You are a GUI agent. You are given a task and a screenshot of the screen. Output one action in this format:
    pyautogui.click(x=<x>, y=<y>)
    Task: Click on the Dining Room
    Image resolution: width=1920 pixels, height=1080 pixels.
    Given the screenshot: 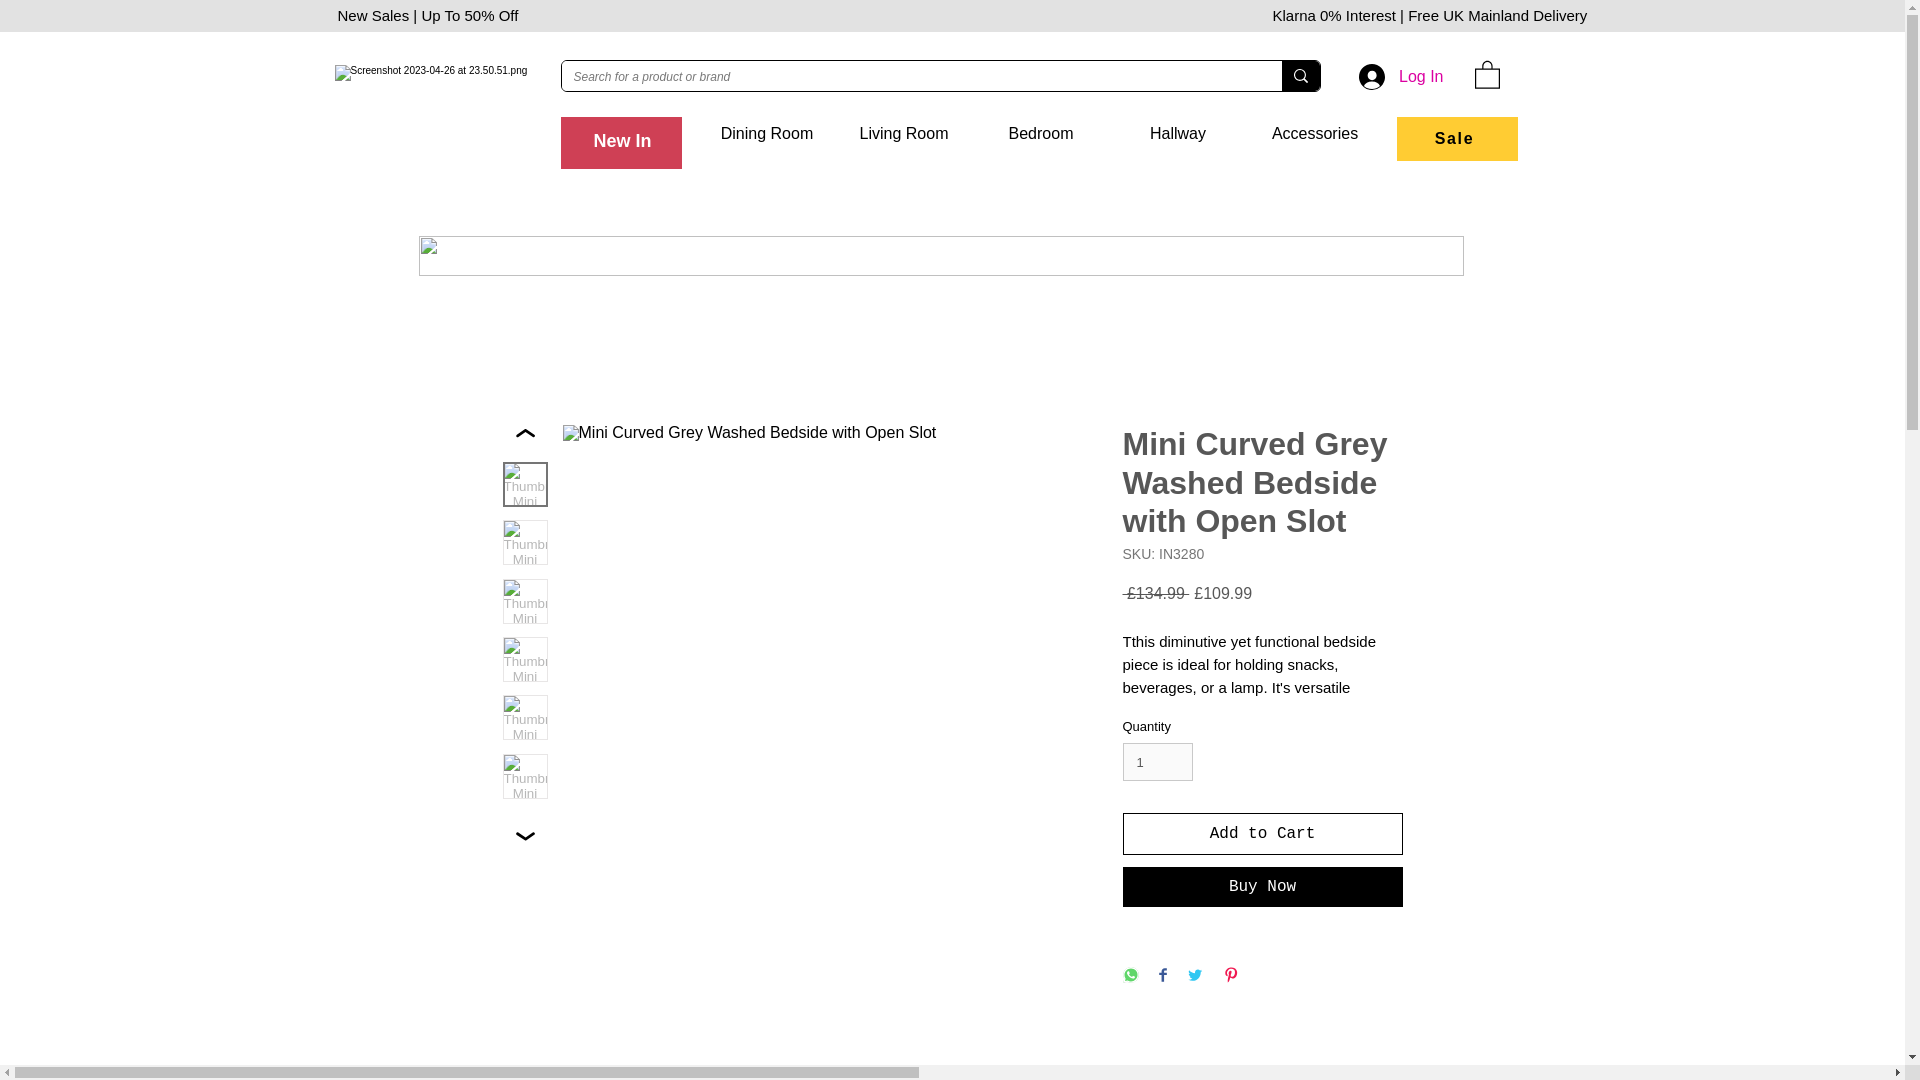 What is the action you would take?
    pyautogui.click(x=766, y=133)
    